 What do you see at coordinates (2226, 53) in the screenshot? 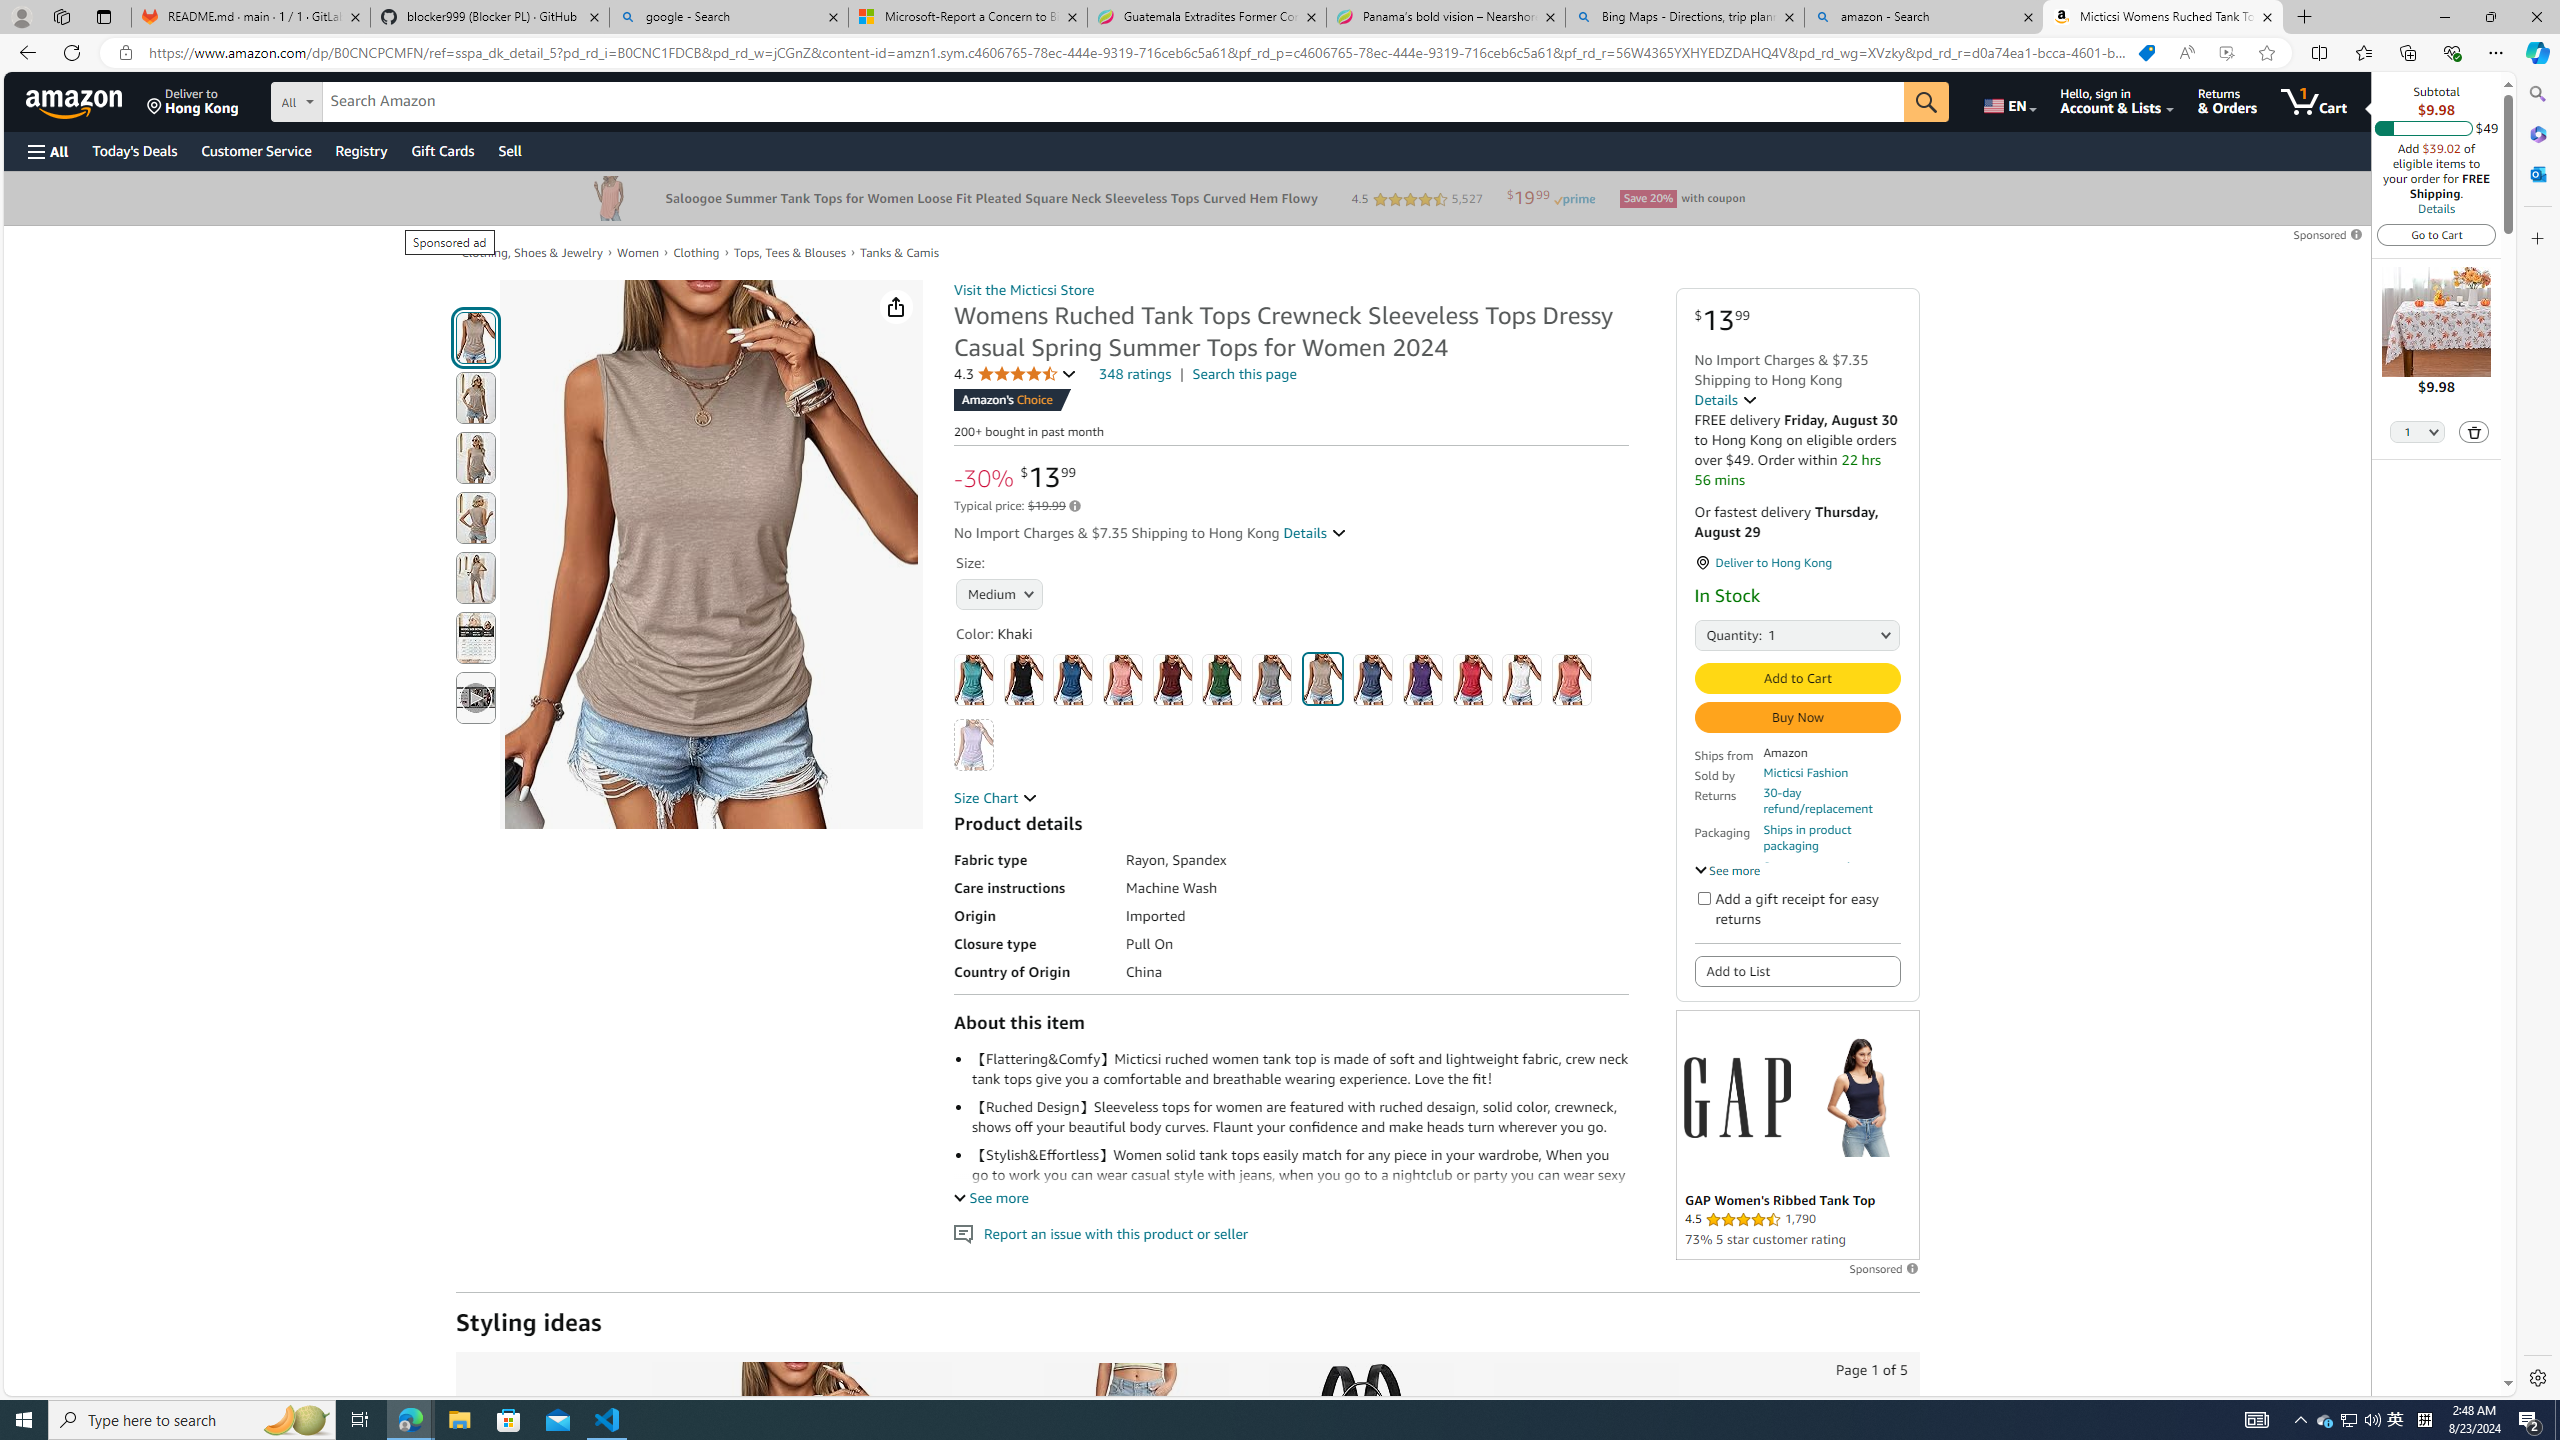
I see `Enhance video` at bounding box center [2226, 53].